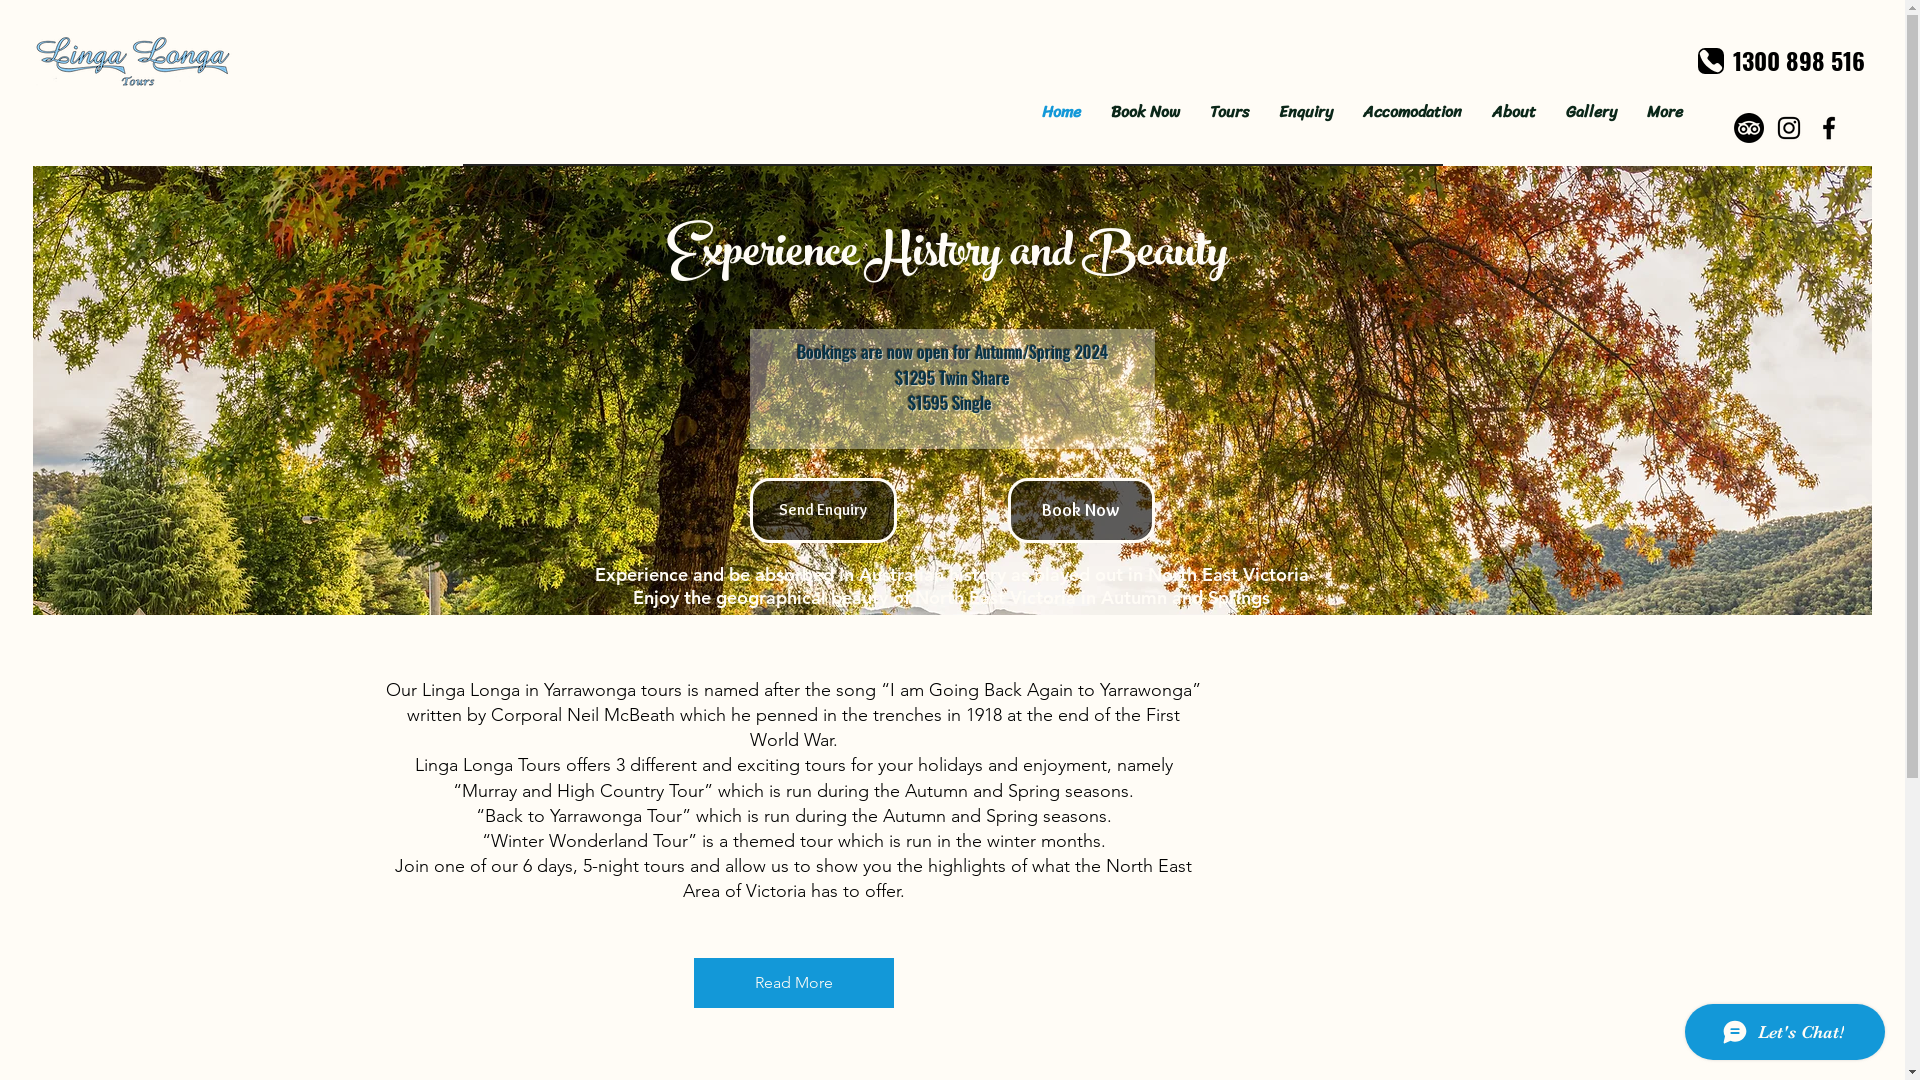  What do you see at coordinates (1146, 112) in the screenshot?
I see `Book Now` at bounding box center [1146, 112].